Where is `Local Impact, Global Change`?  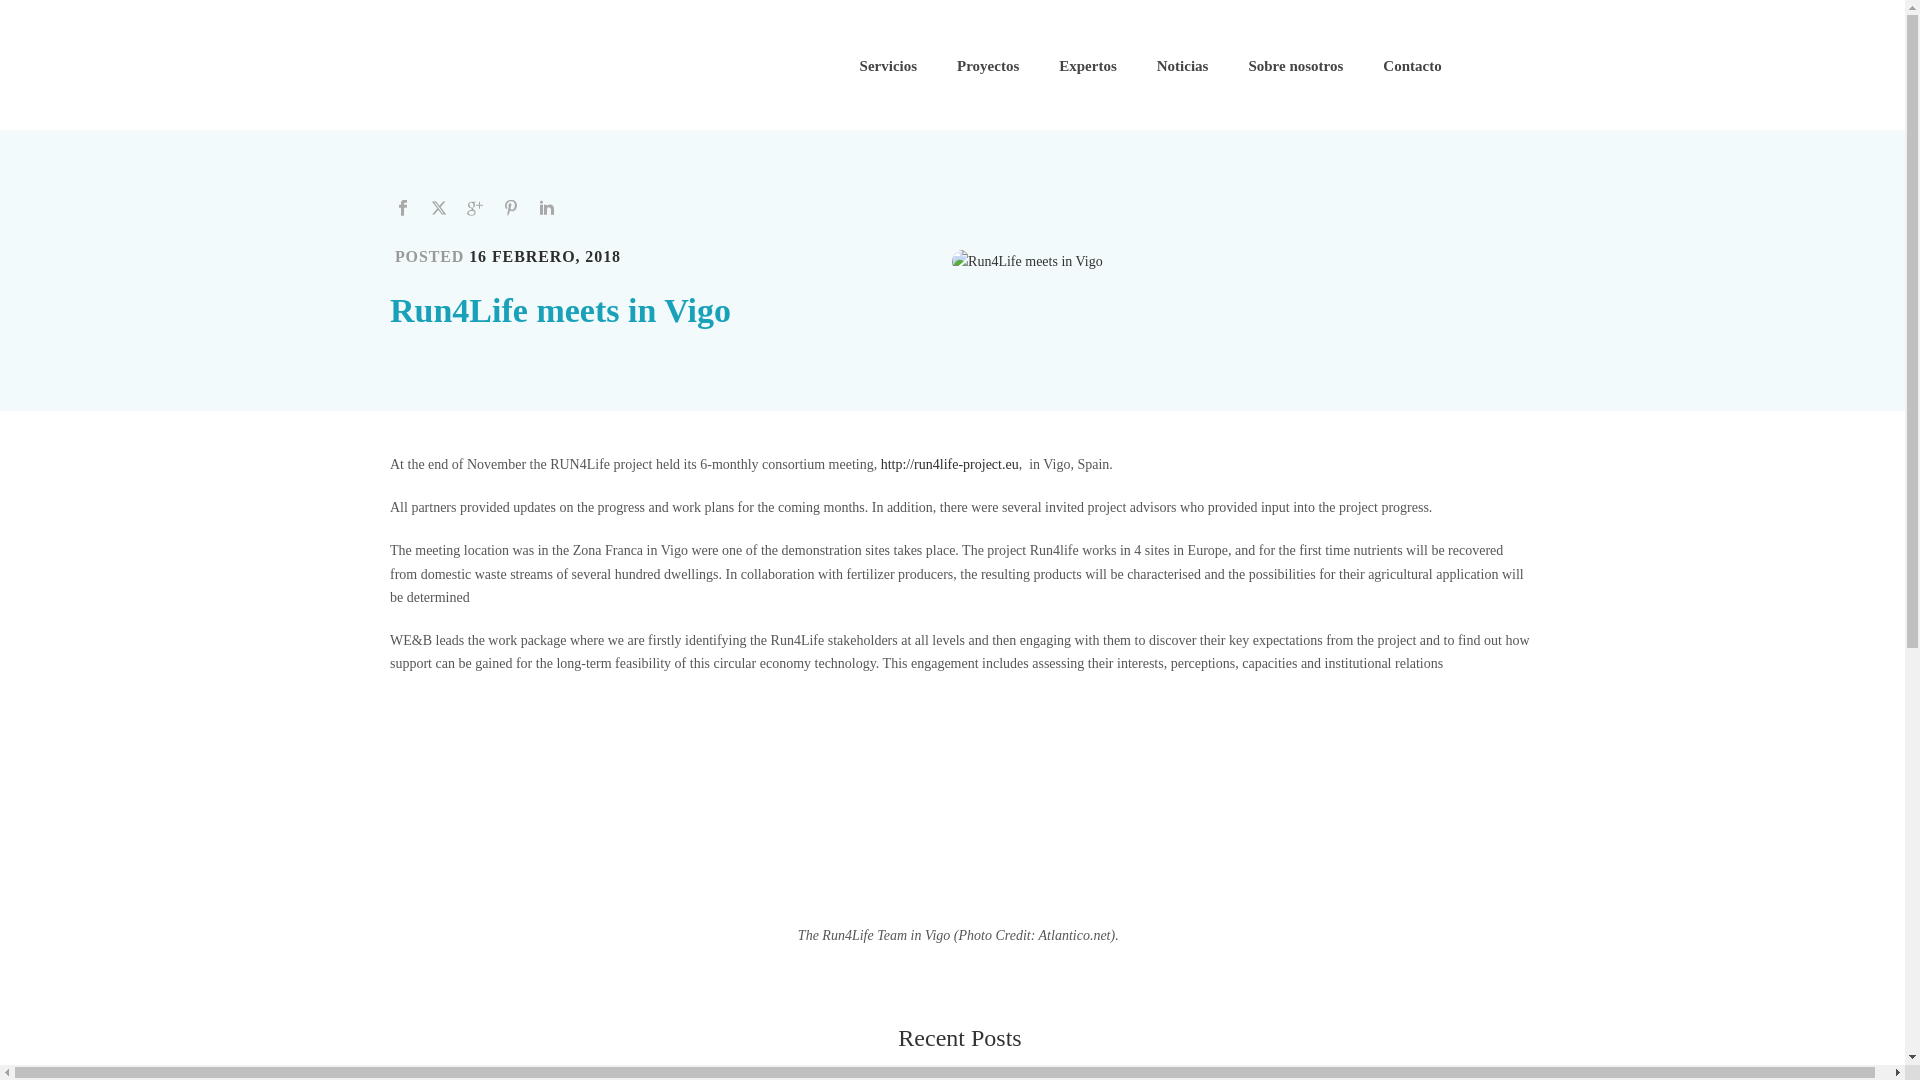
Local Impact, Global Change is located at coordinates (544, 65).